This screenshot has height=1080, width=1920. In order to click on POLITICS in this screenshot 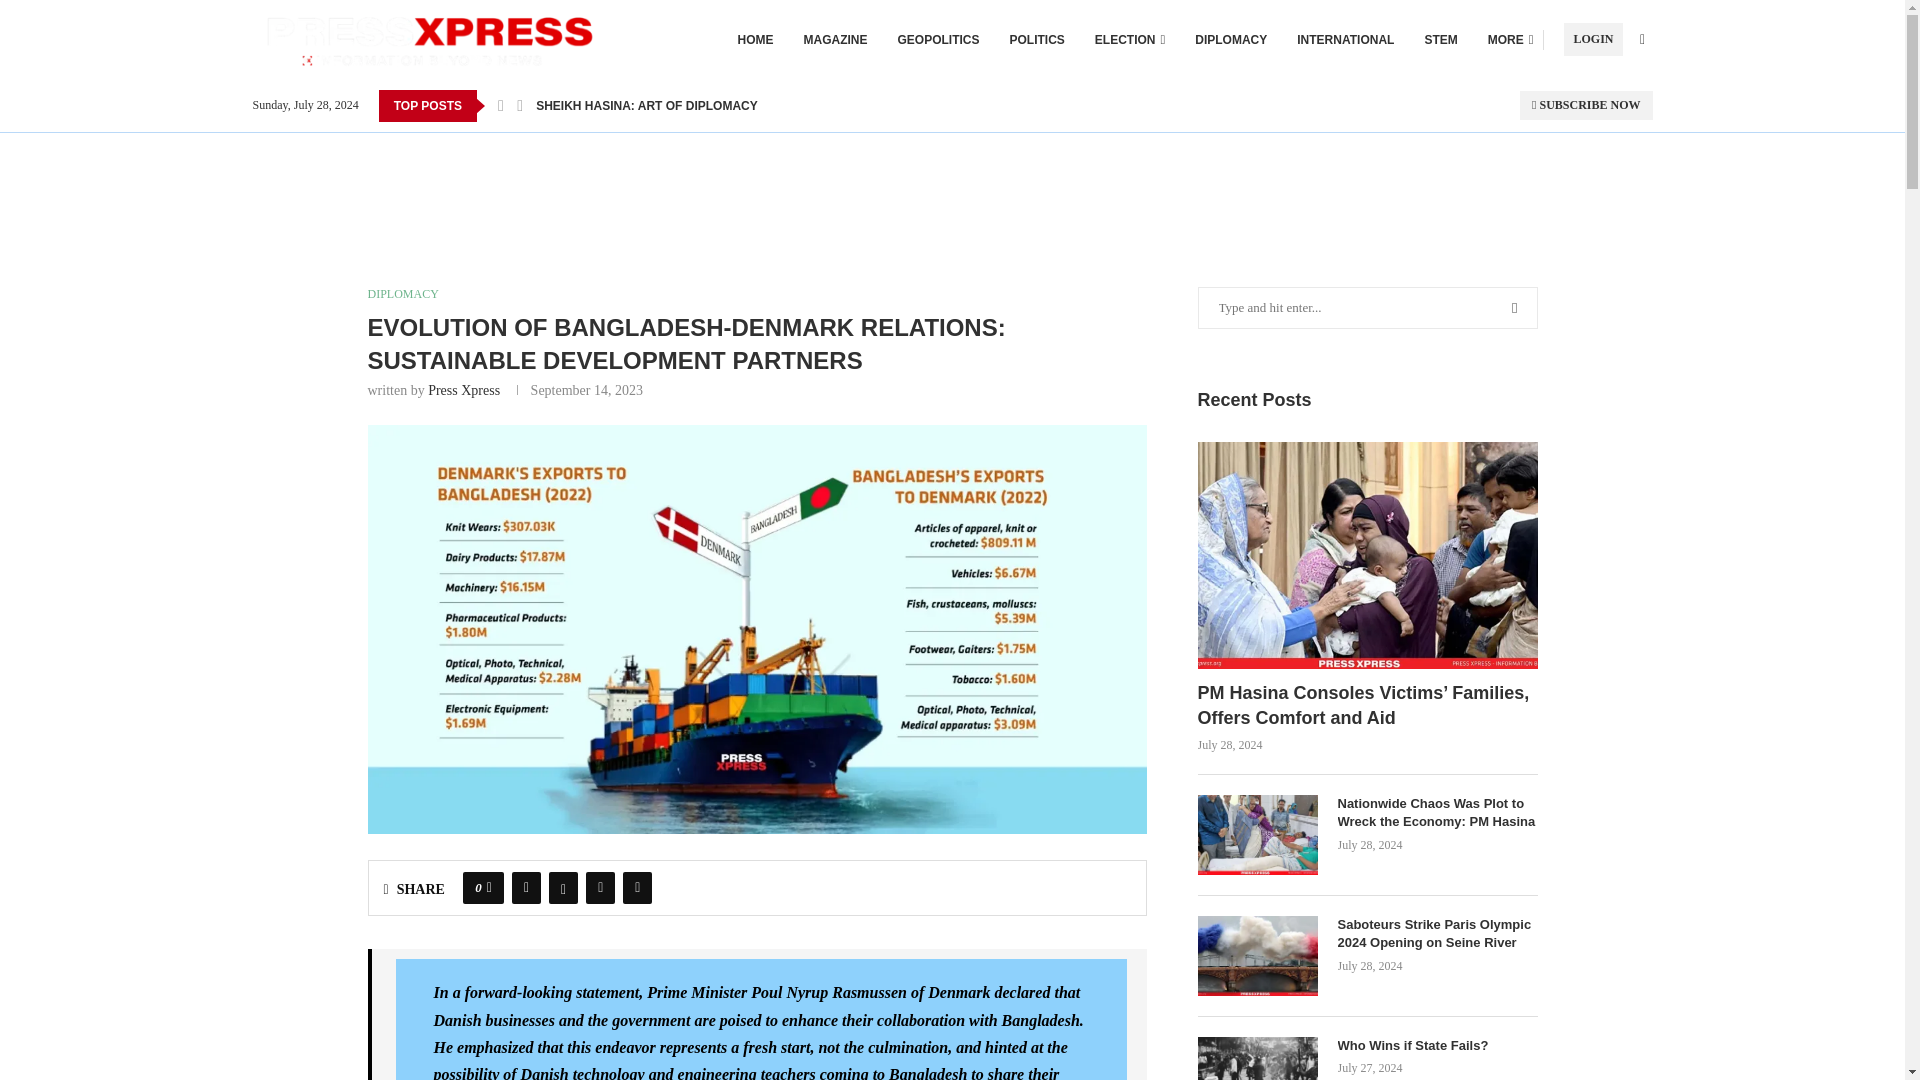, I will do `click(1037, 40)`.